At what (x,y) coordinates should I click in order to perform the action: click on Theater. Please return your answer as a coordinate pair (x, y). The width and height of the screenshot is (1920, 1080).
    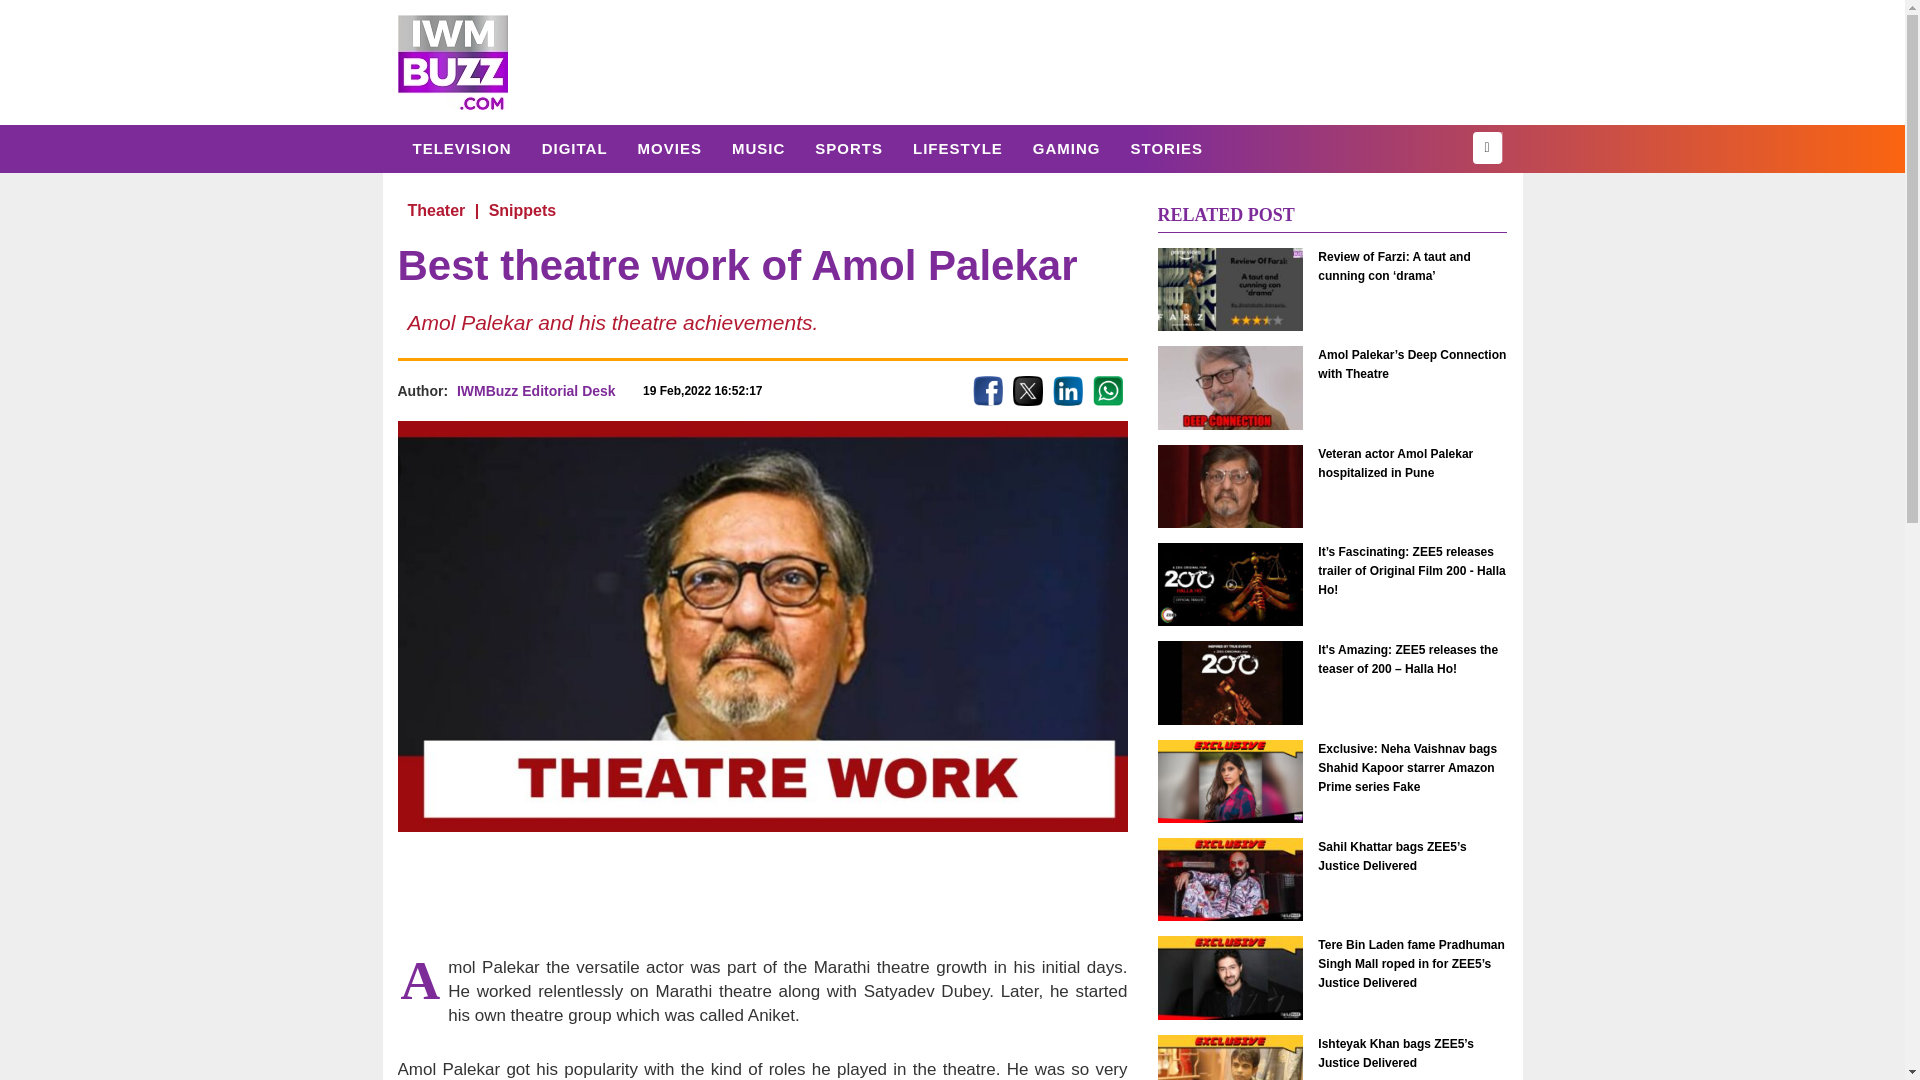
    Looking at the image, I should click on (436, 210).